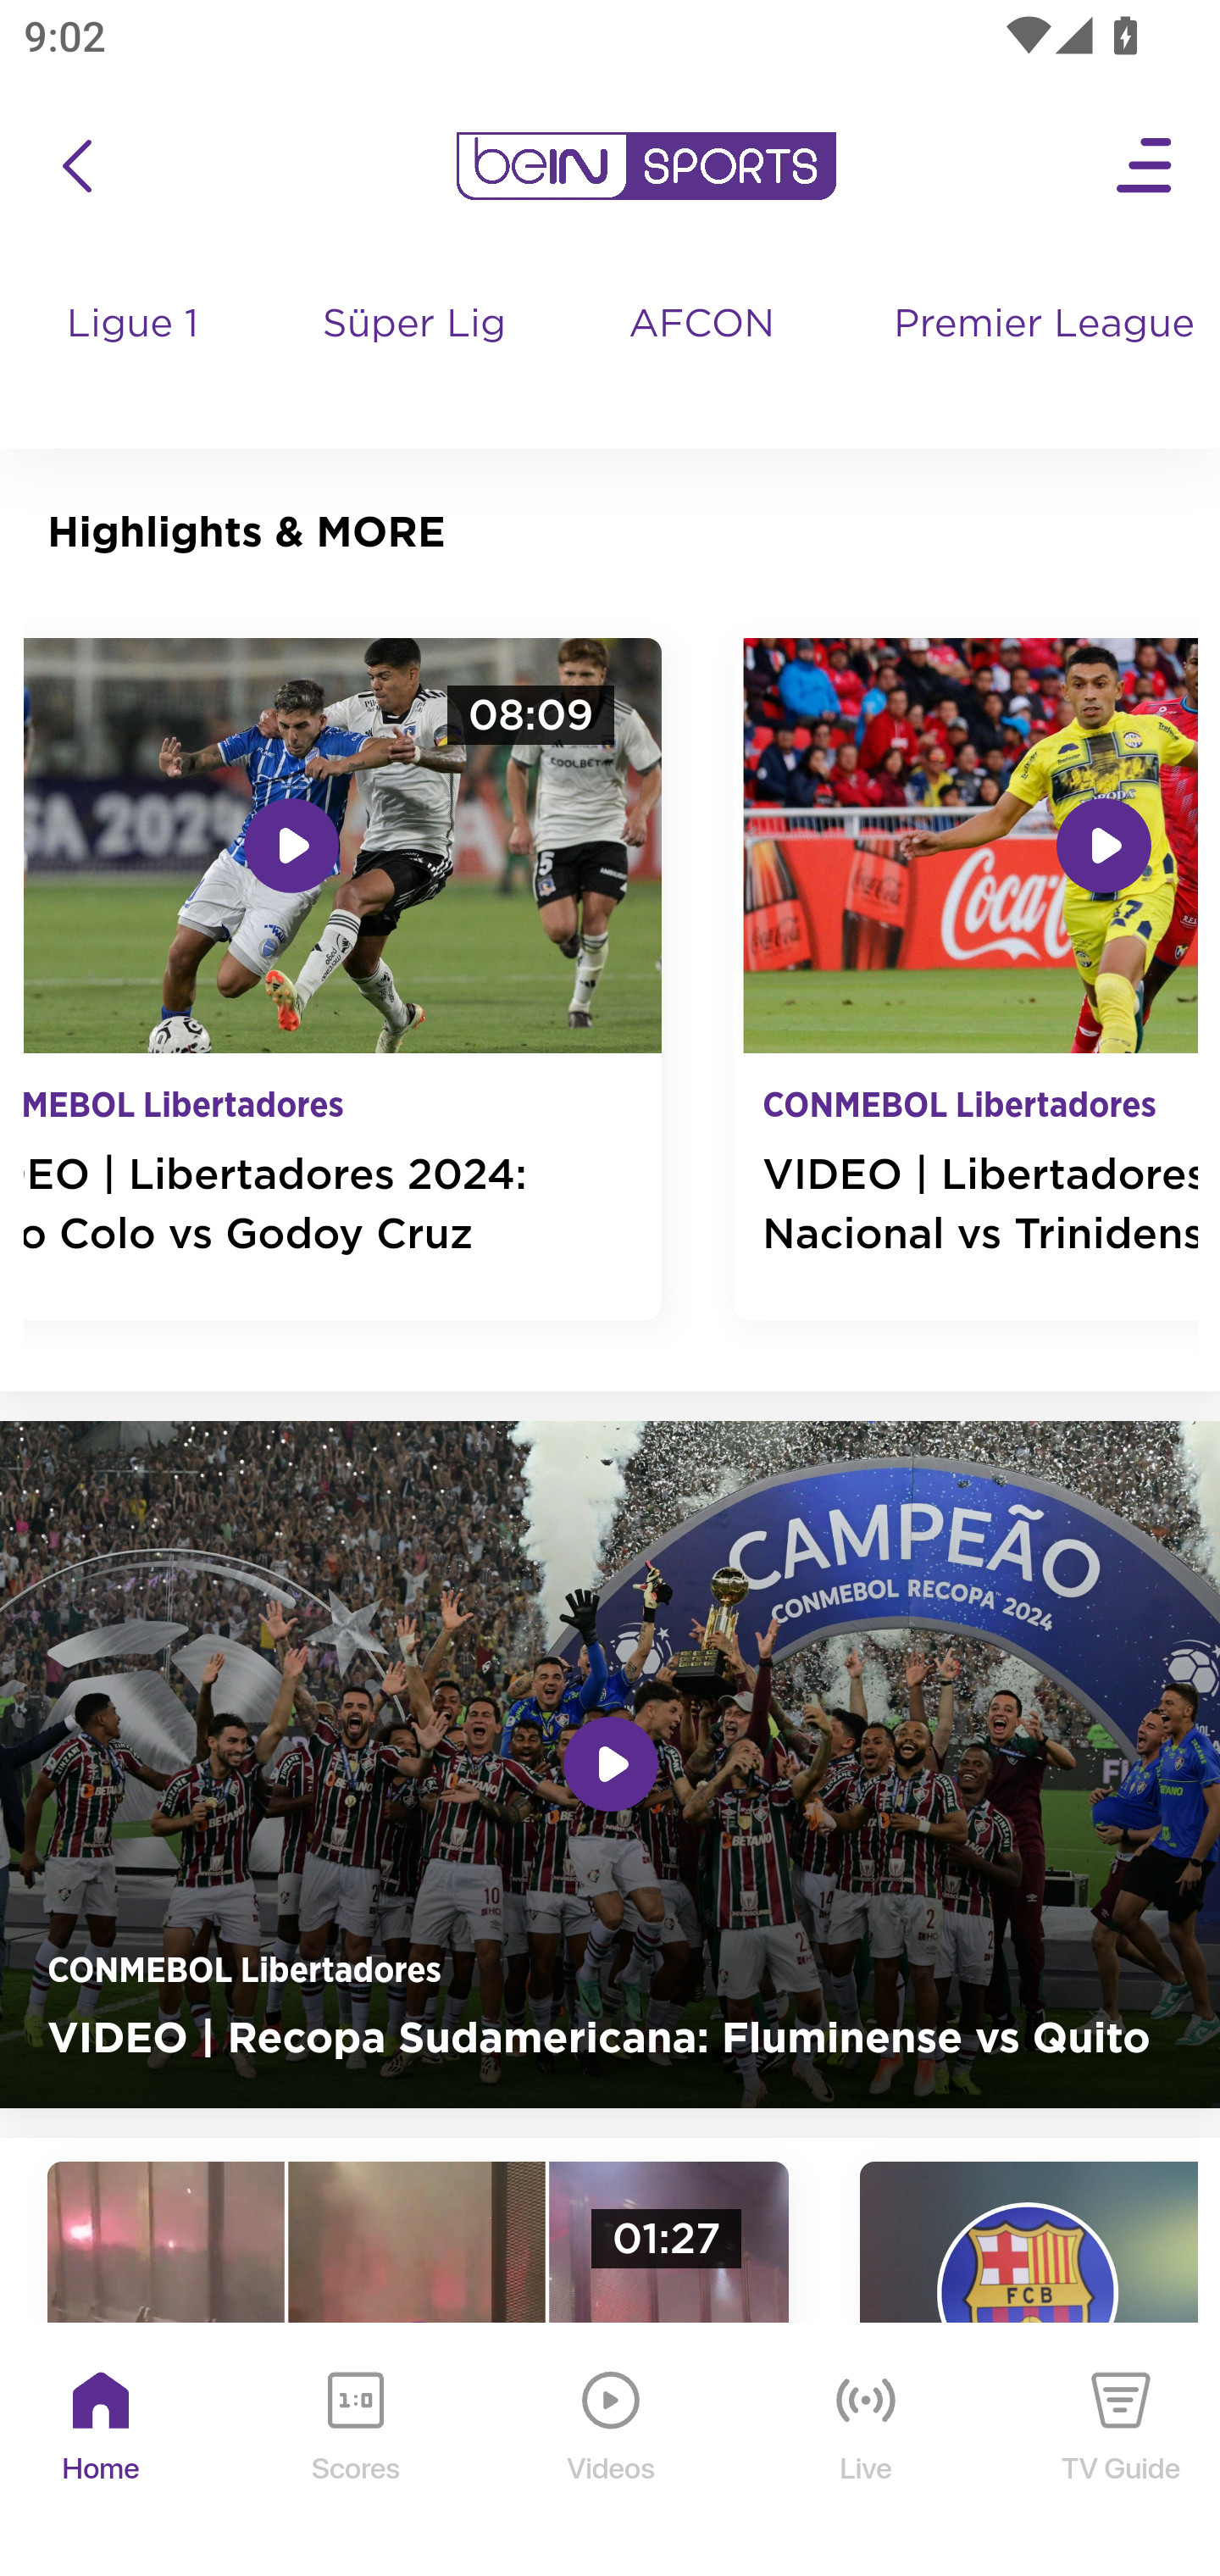 Image resolution: width=1220 pixels, height=2576 pixels. Describe the element at coordinates (102, 2451) in the screenshot. I see `Home Home Icon Home` at that location.